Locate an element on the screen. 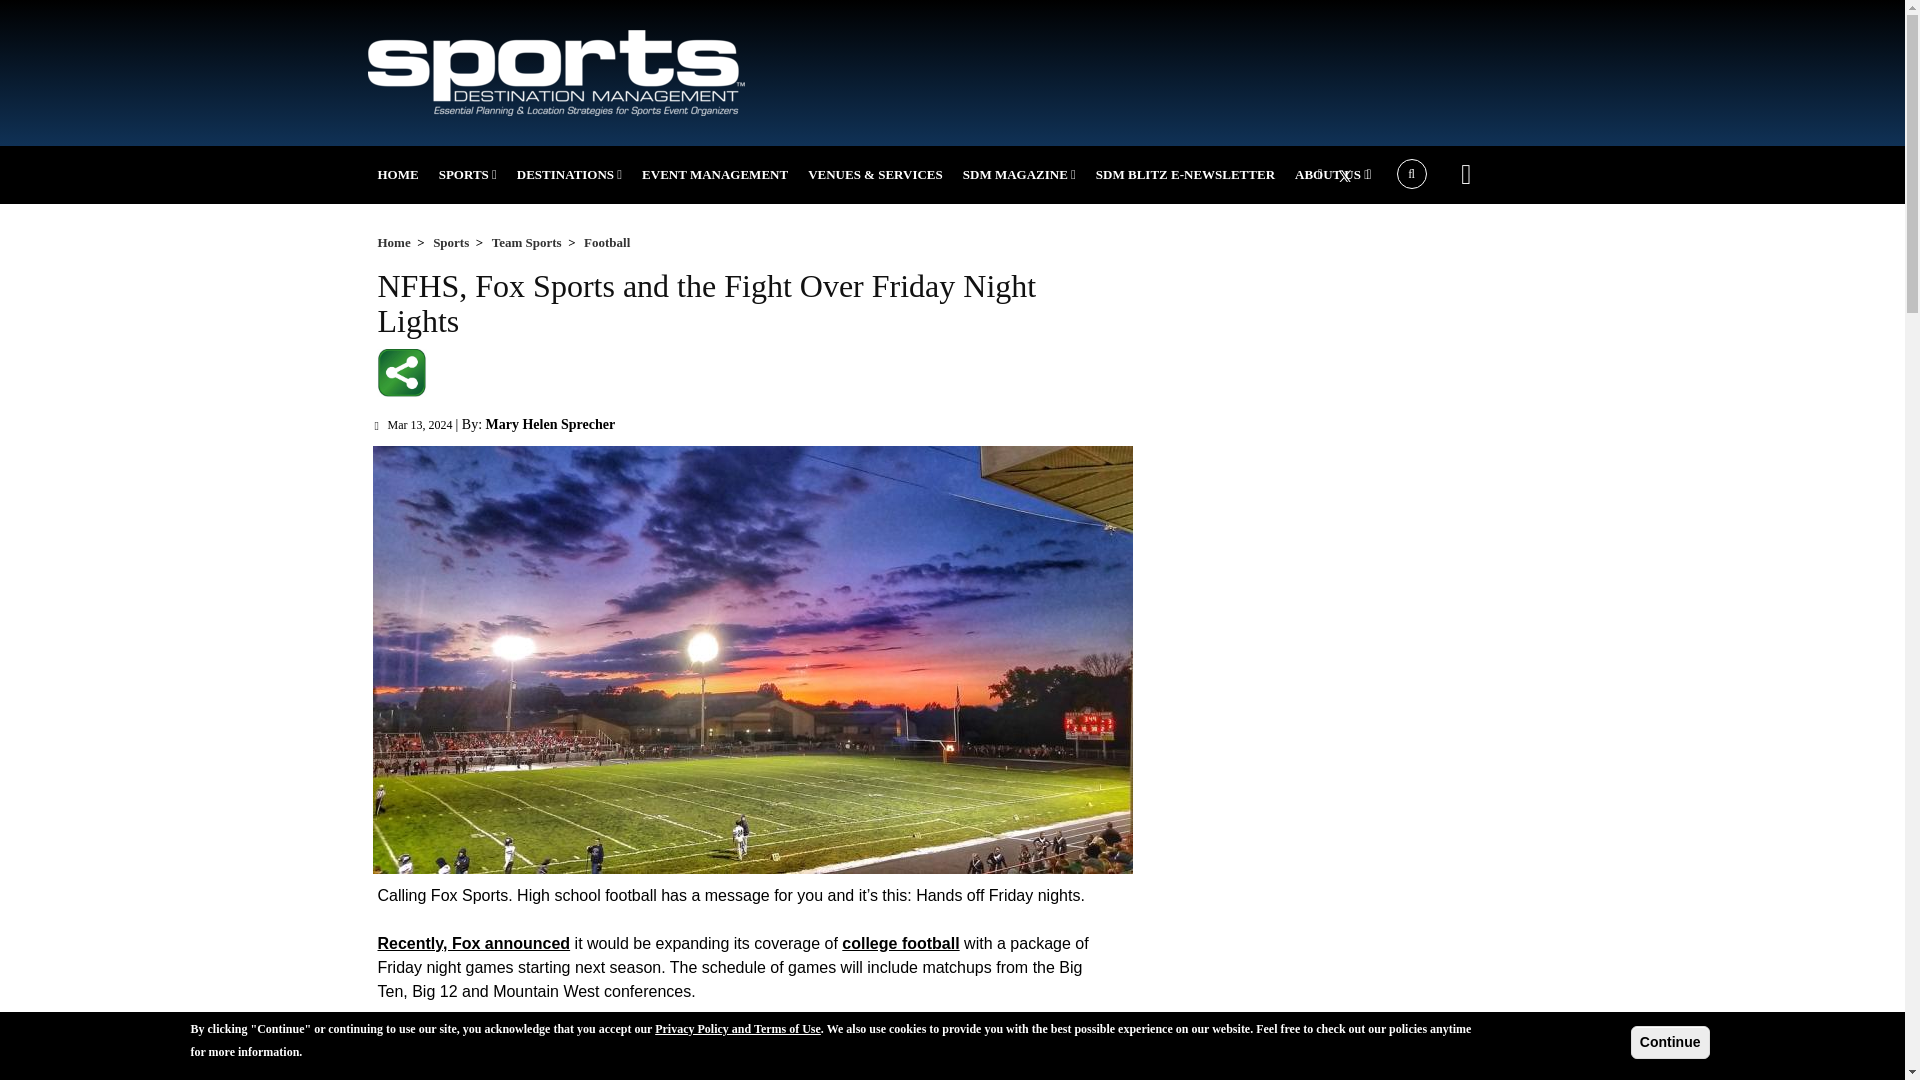  3rd party ad content is located at coordinates (1348, 908).